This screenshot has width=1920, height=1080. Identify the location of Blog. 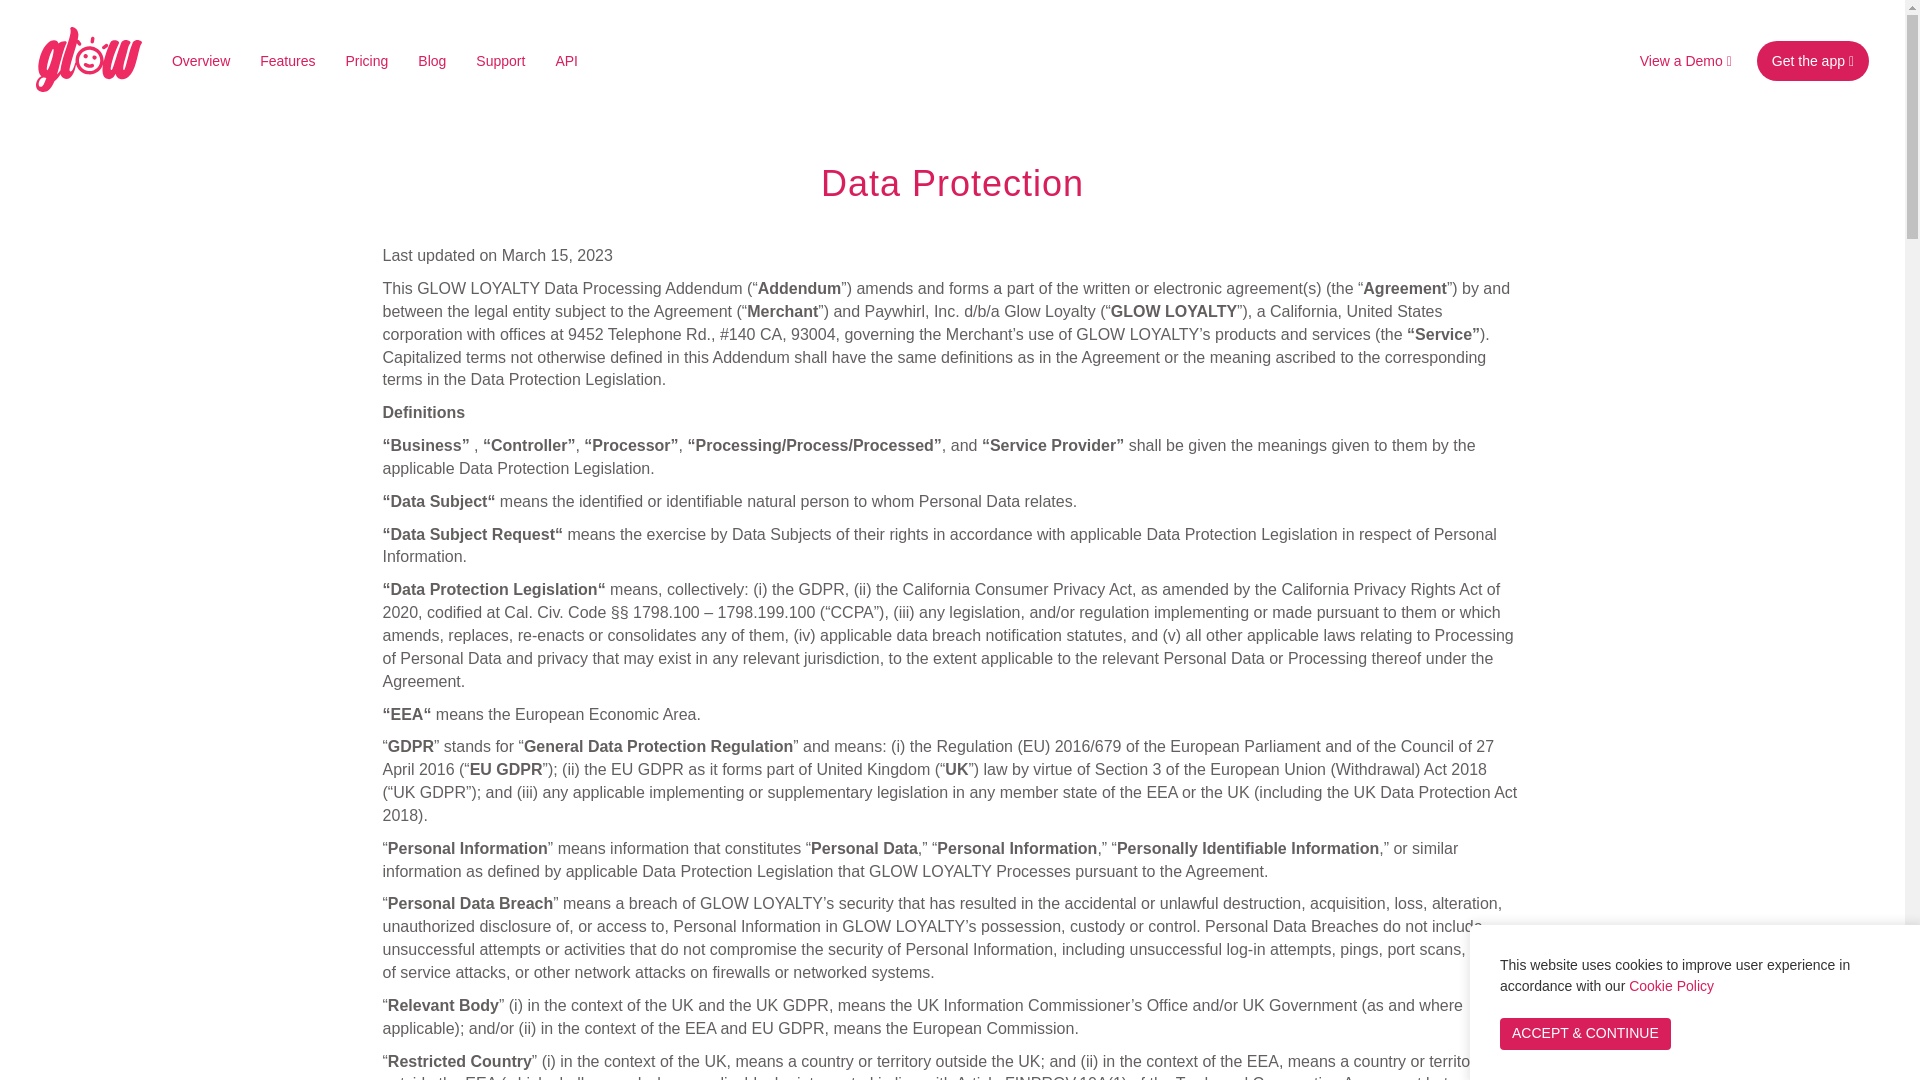
(432, 61).